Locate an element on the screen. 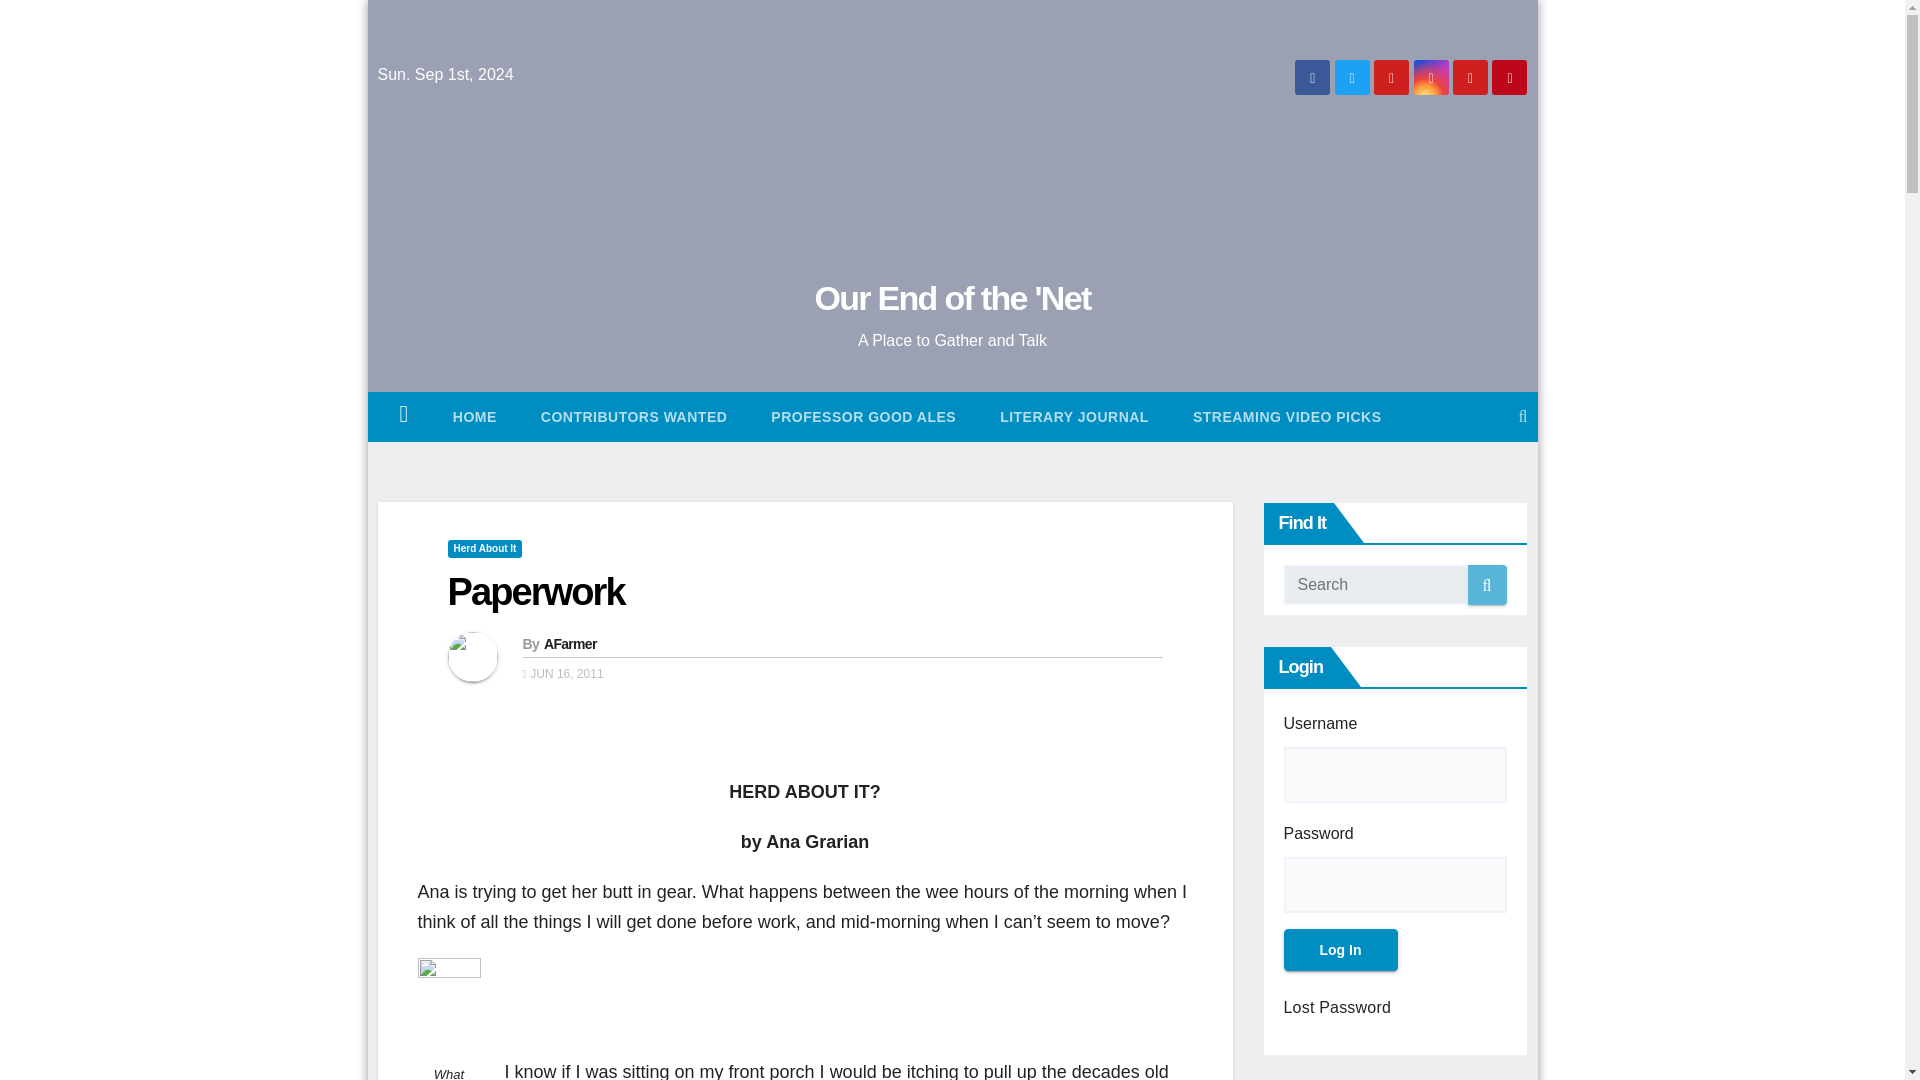 The height and width of the screenshot is (1080, 1920). Home is located at coordinates (474, 416).